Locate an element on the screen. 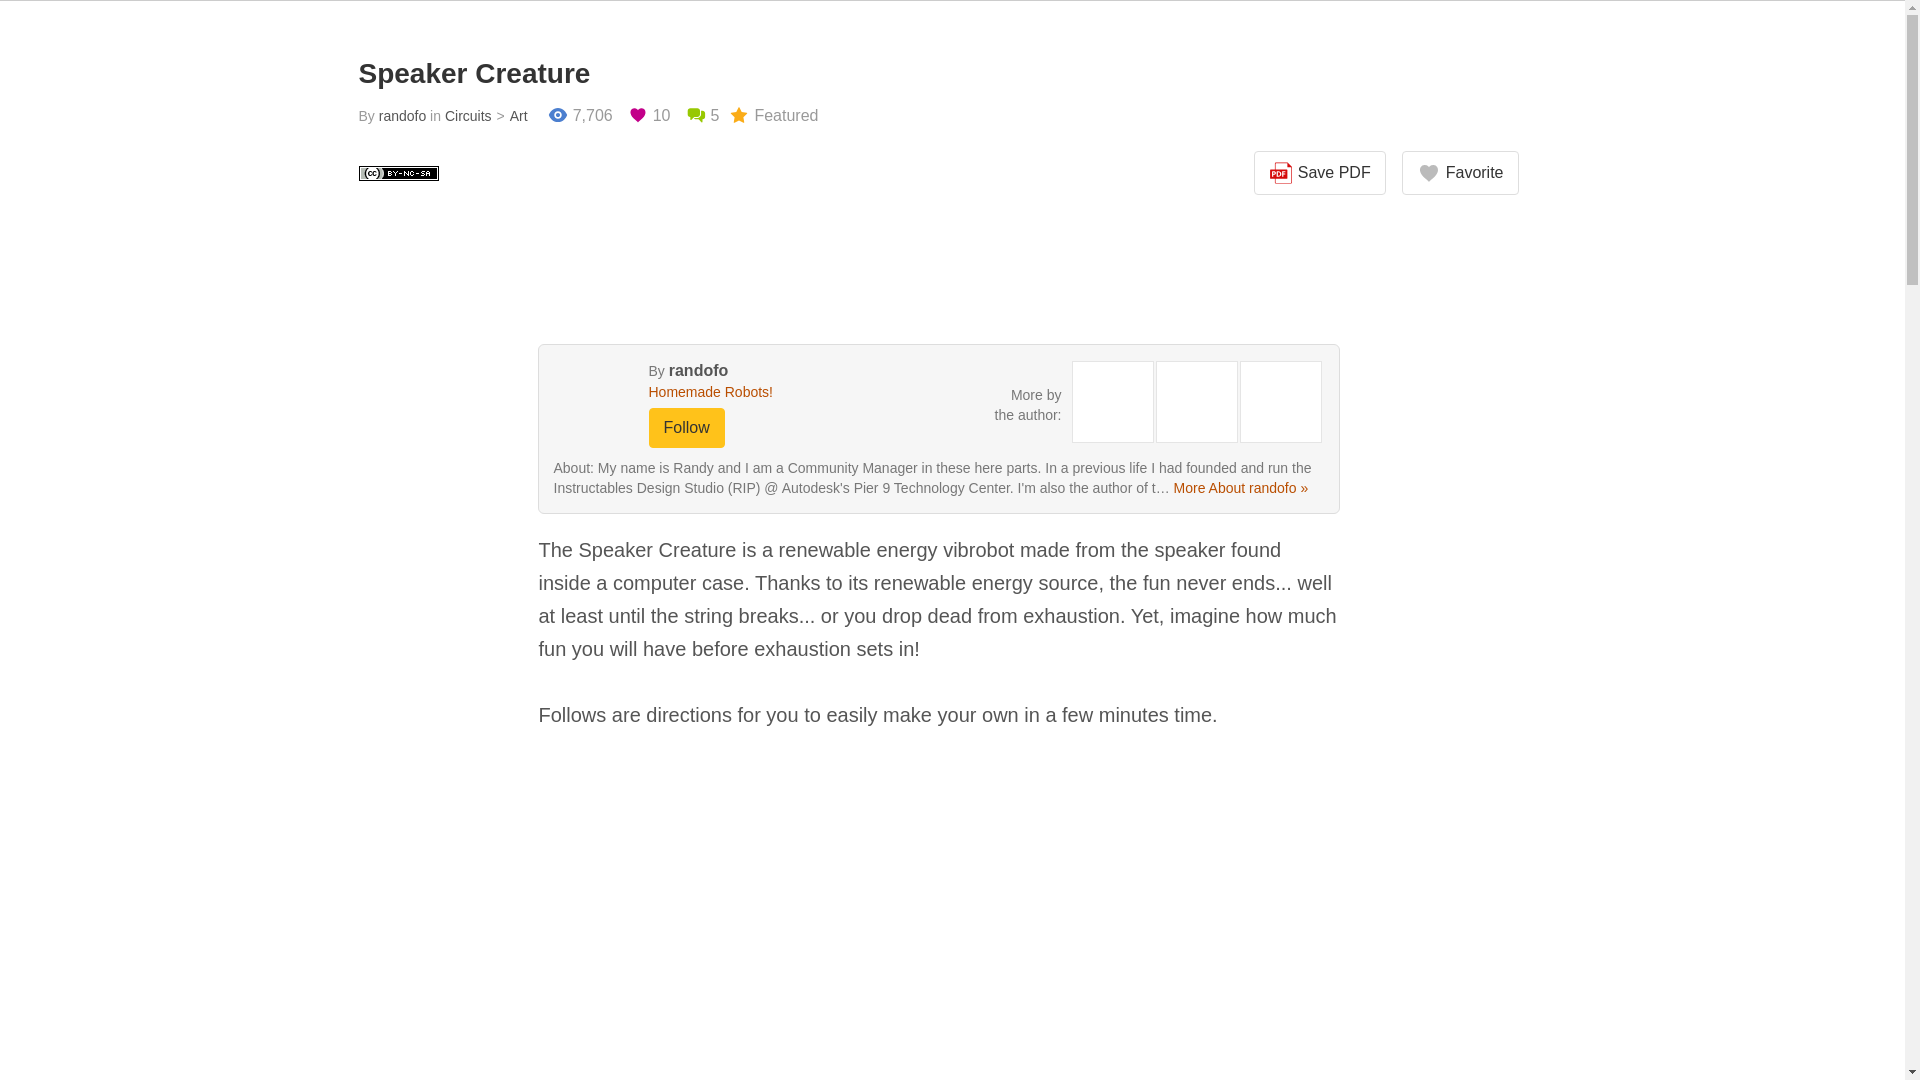 This screenshot has height=1080, width=1920. randofo is located at coordinates (698, 370).